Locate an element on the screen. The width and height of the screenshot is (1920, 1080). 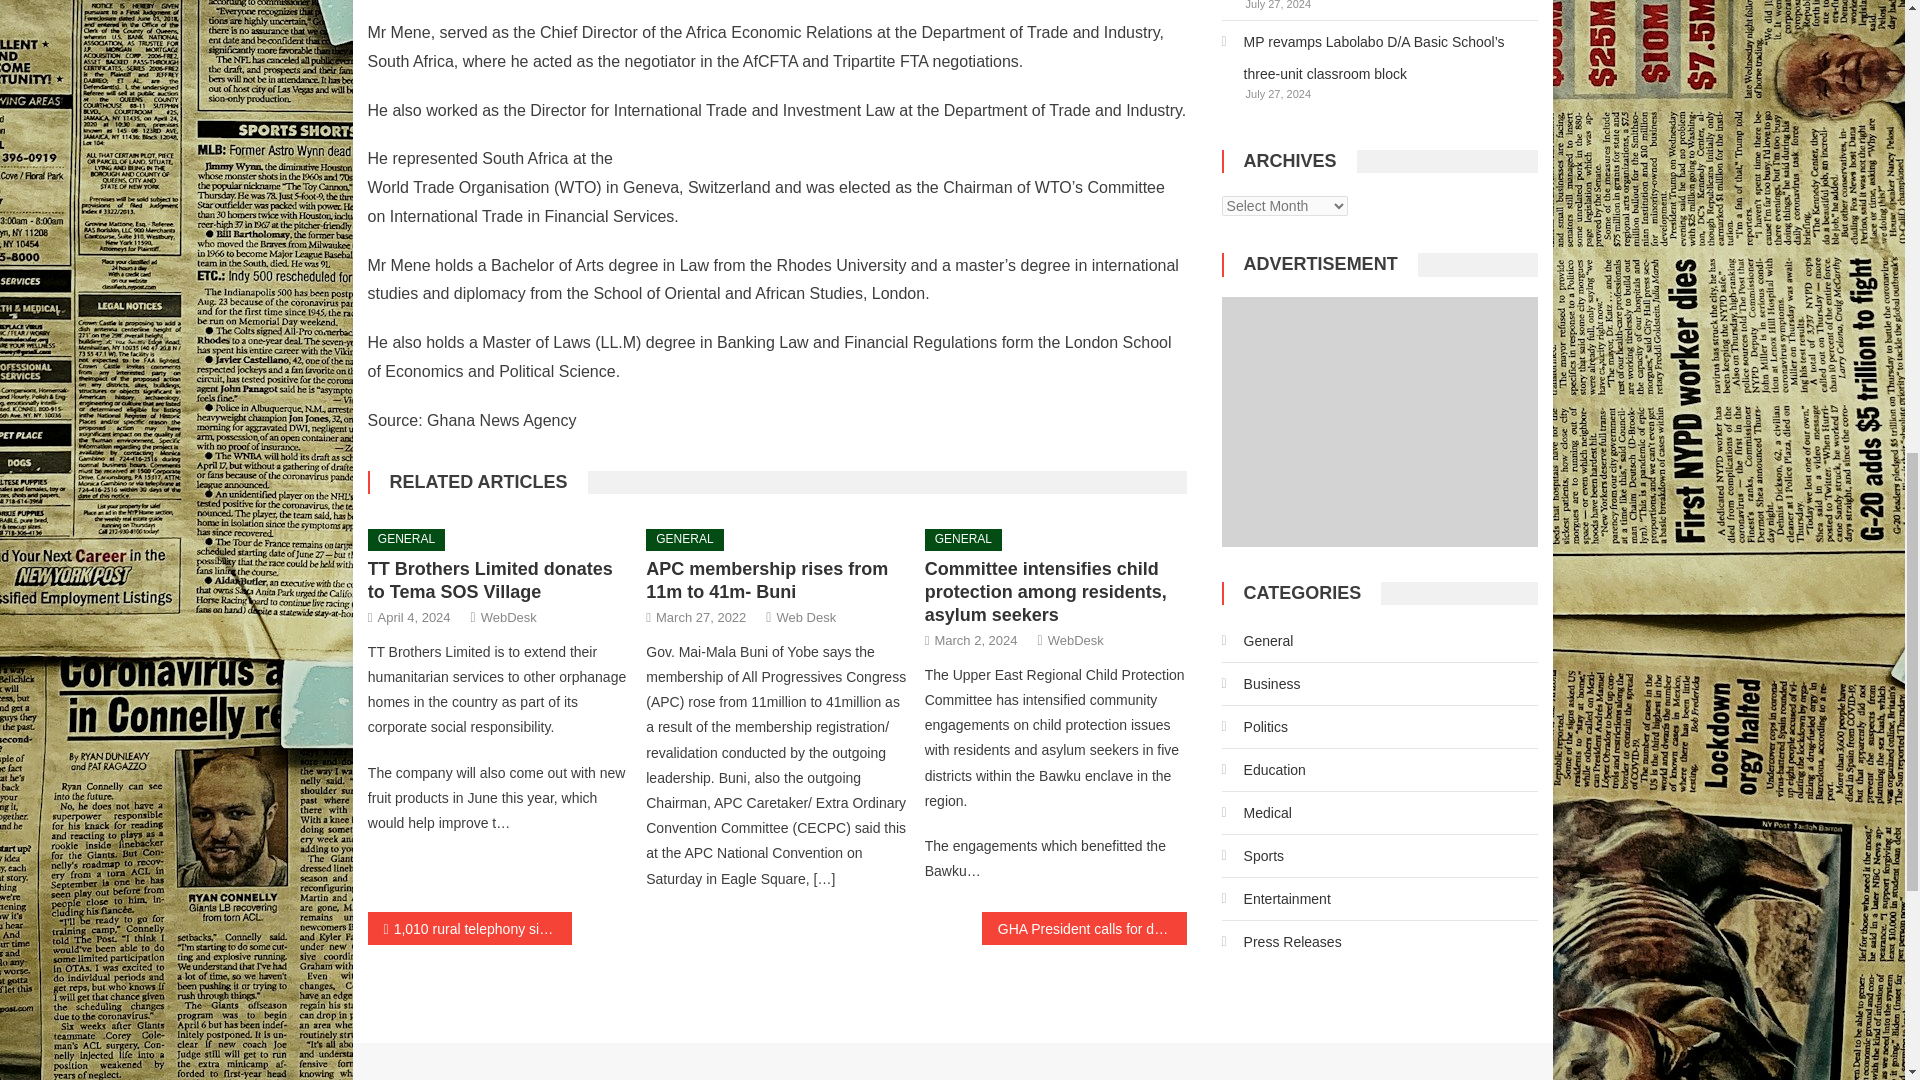
GENERAL is located at coordinates (684, 540).